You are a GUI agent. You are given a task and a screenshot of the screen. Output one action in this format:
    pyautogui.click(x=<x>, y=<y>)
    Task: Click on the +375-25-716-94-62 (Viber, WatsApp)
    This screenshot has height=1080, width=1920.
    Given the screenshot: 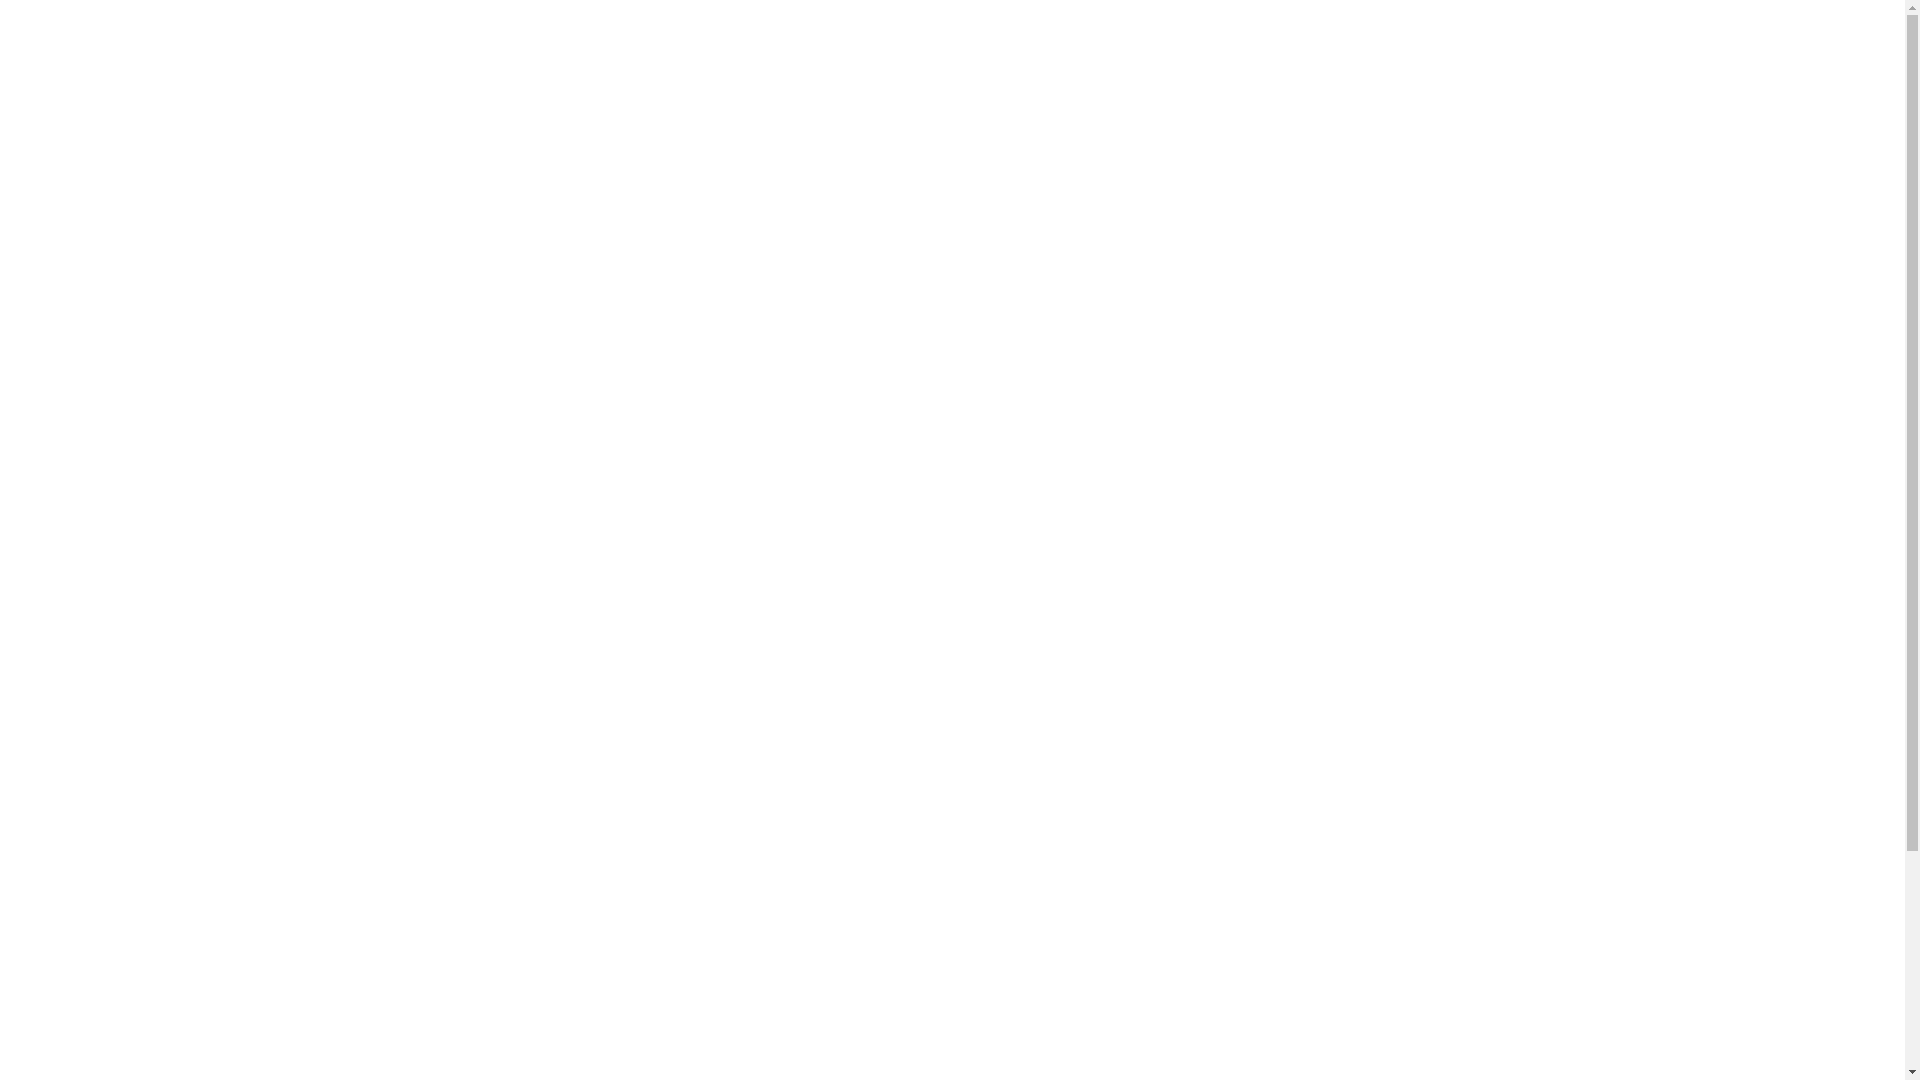 What is the action you would take?
    pyautogui.click(x=918, y=90)
    